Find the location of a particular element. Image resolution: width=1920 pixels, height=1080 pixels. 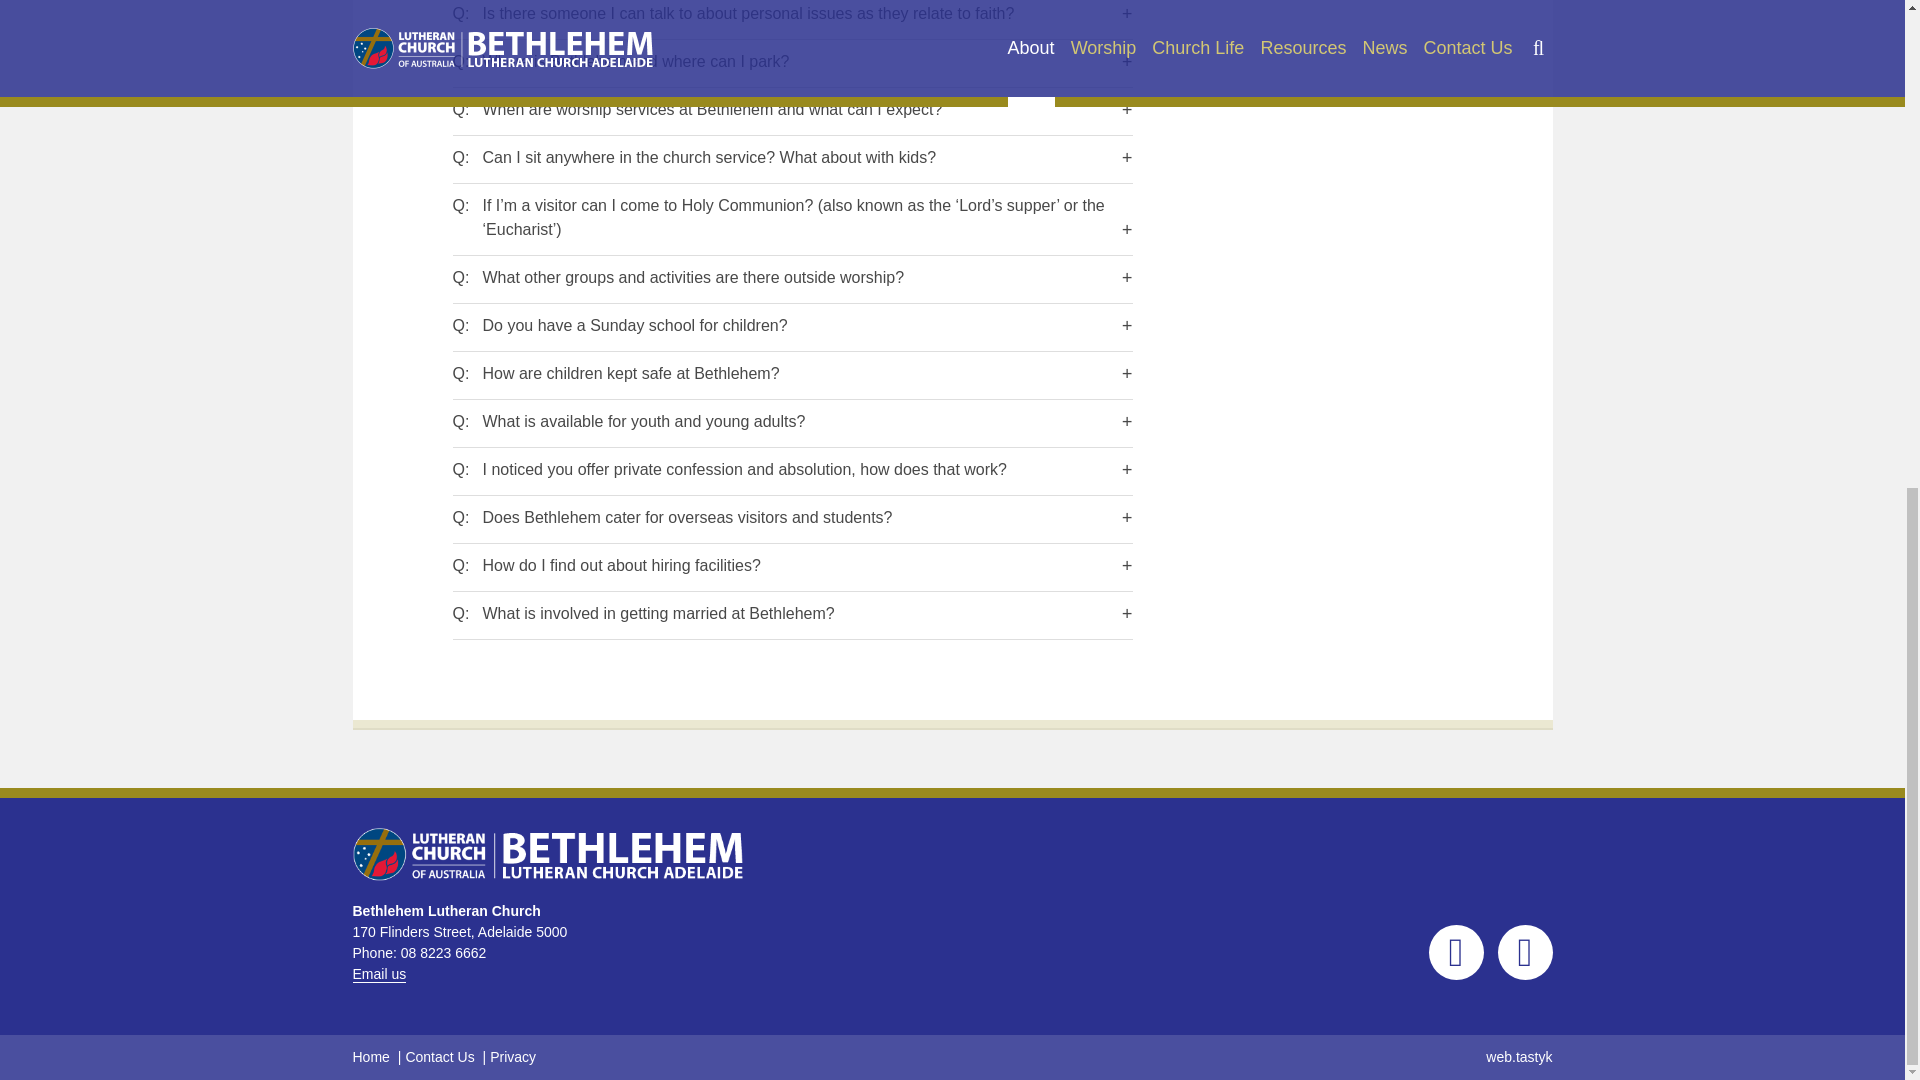

Home is located at coordinates (370, 1056).